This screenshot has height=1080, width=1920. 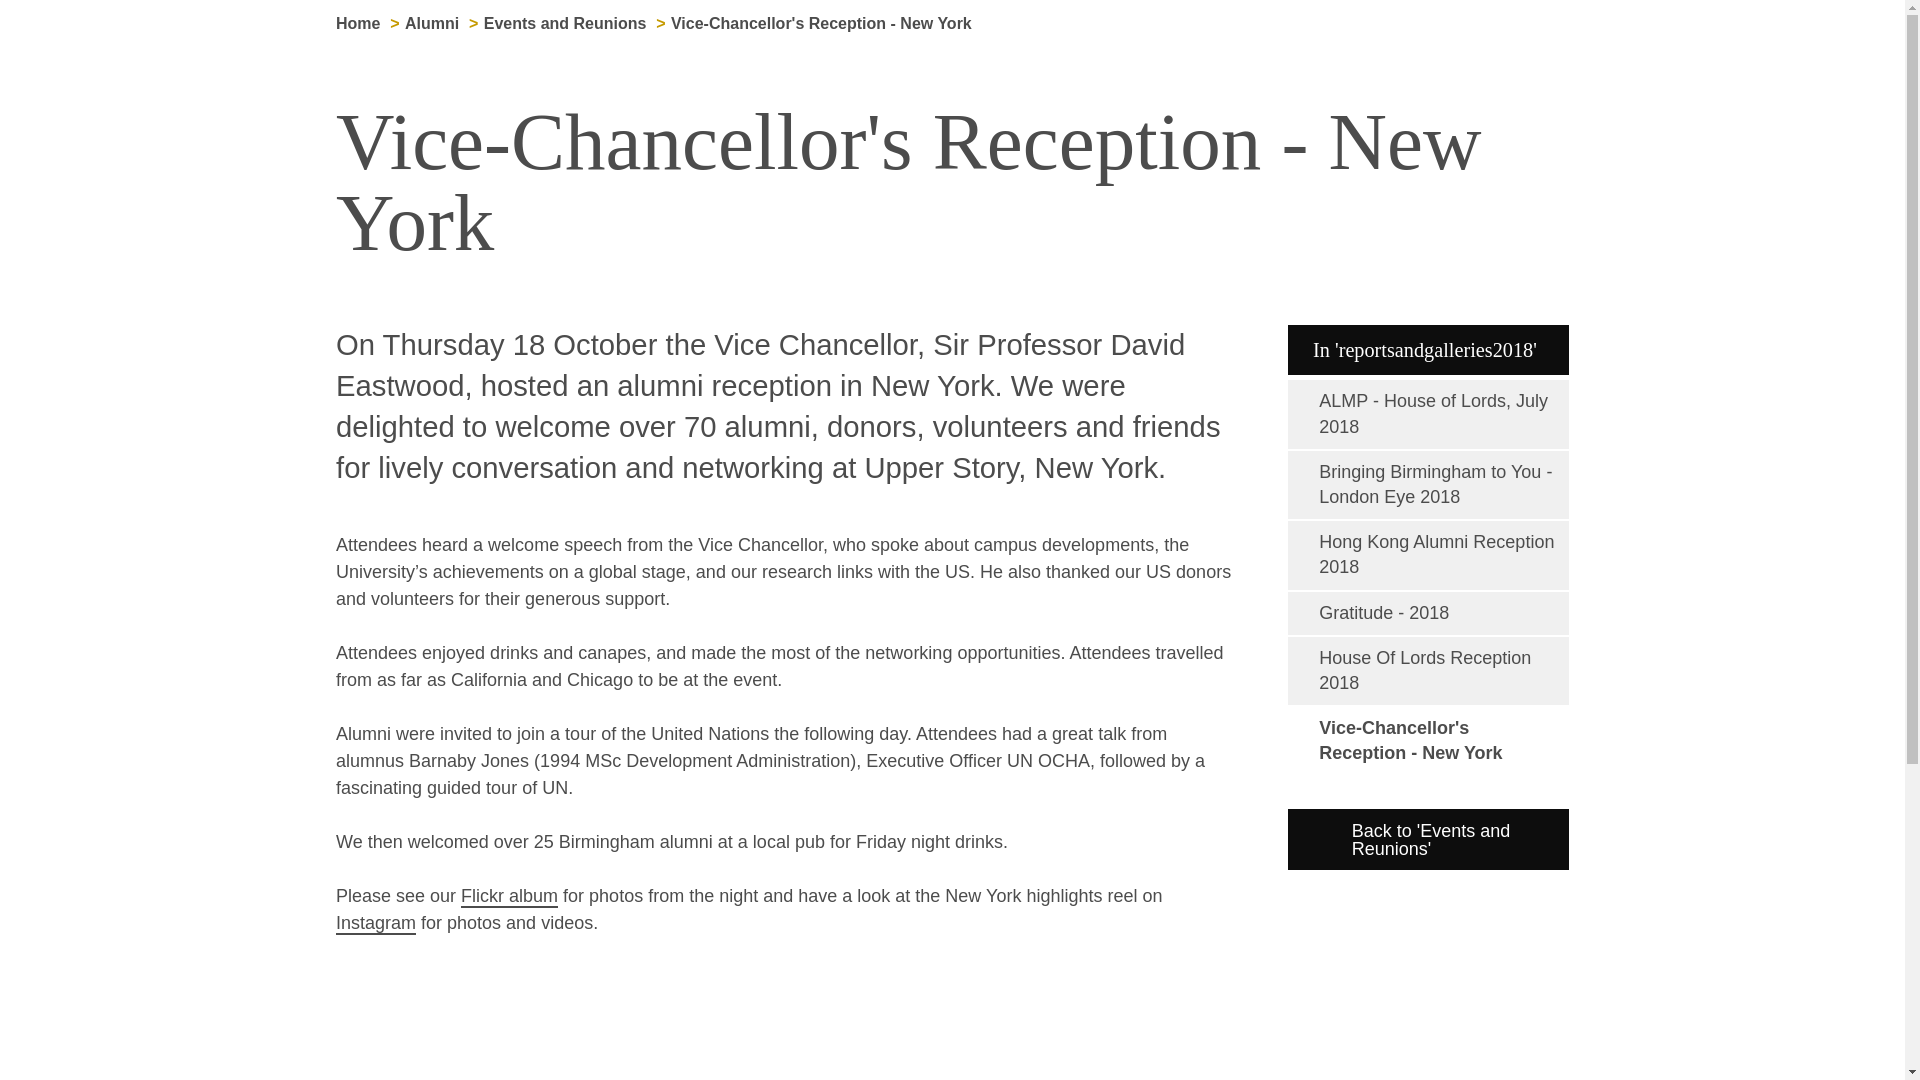 What do you see at coordinates (1428, 671) in the screenshot?
I see `House Of Lords Reception 2018` at bounding box center [1428, 671].